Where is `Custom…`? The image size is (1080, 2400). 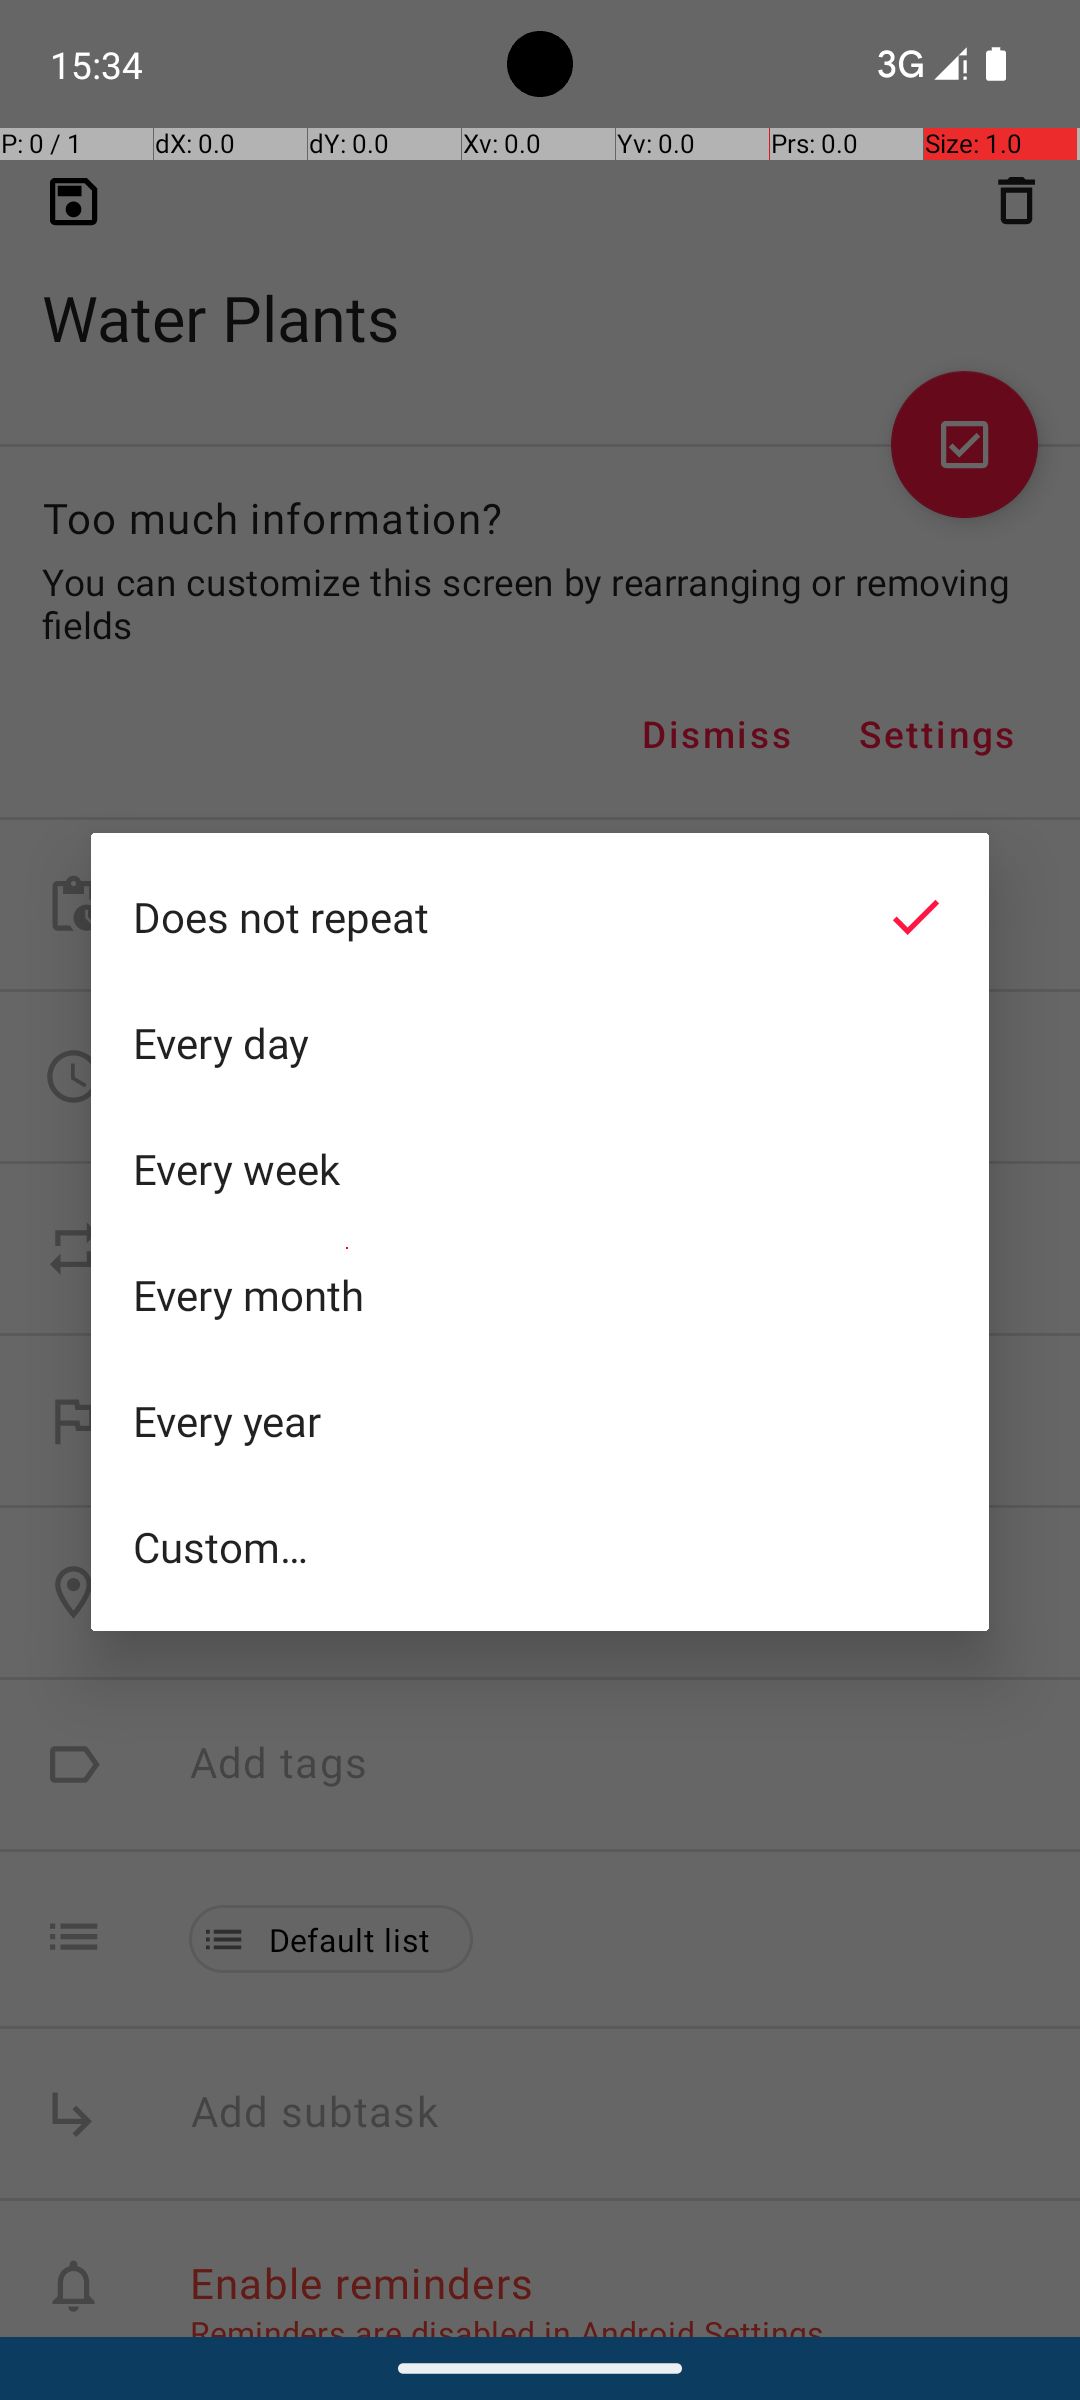
Custom… is located at coordinates (540, 1546).